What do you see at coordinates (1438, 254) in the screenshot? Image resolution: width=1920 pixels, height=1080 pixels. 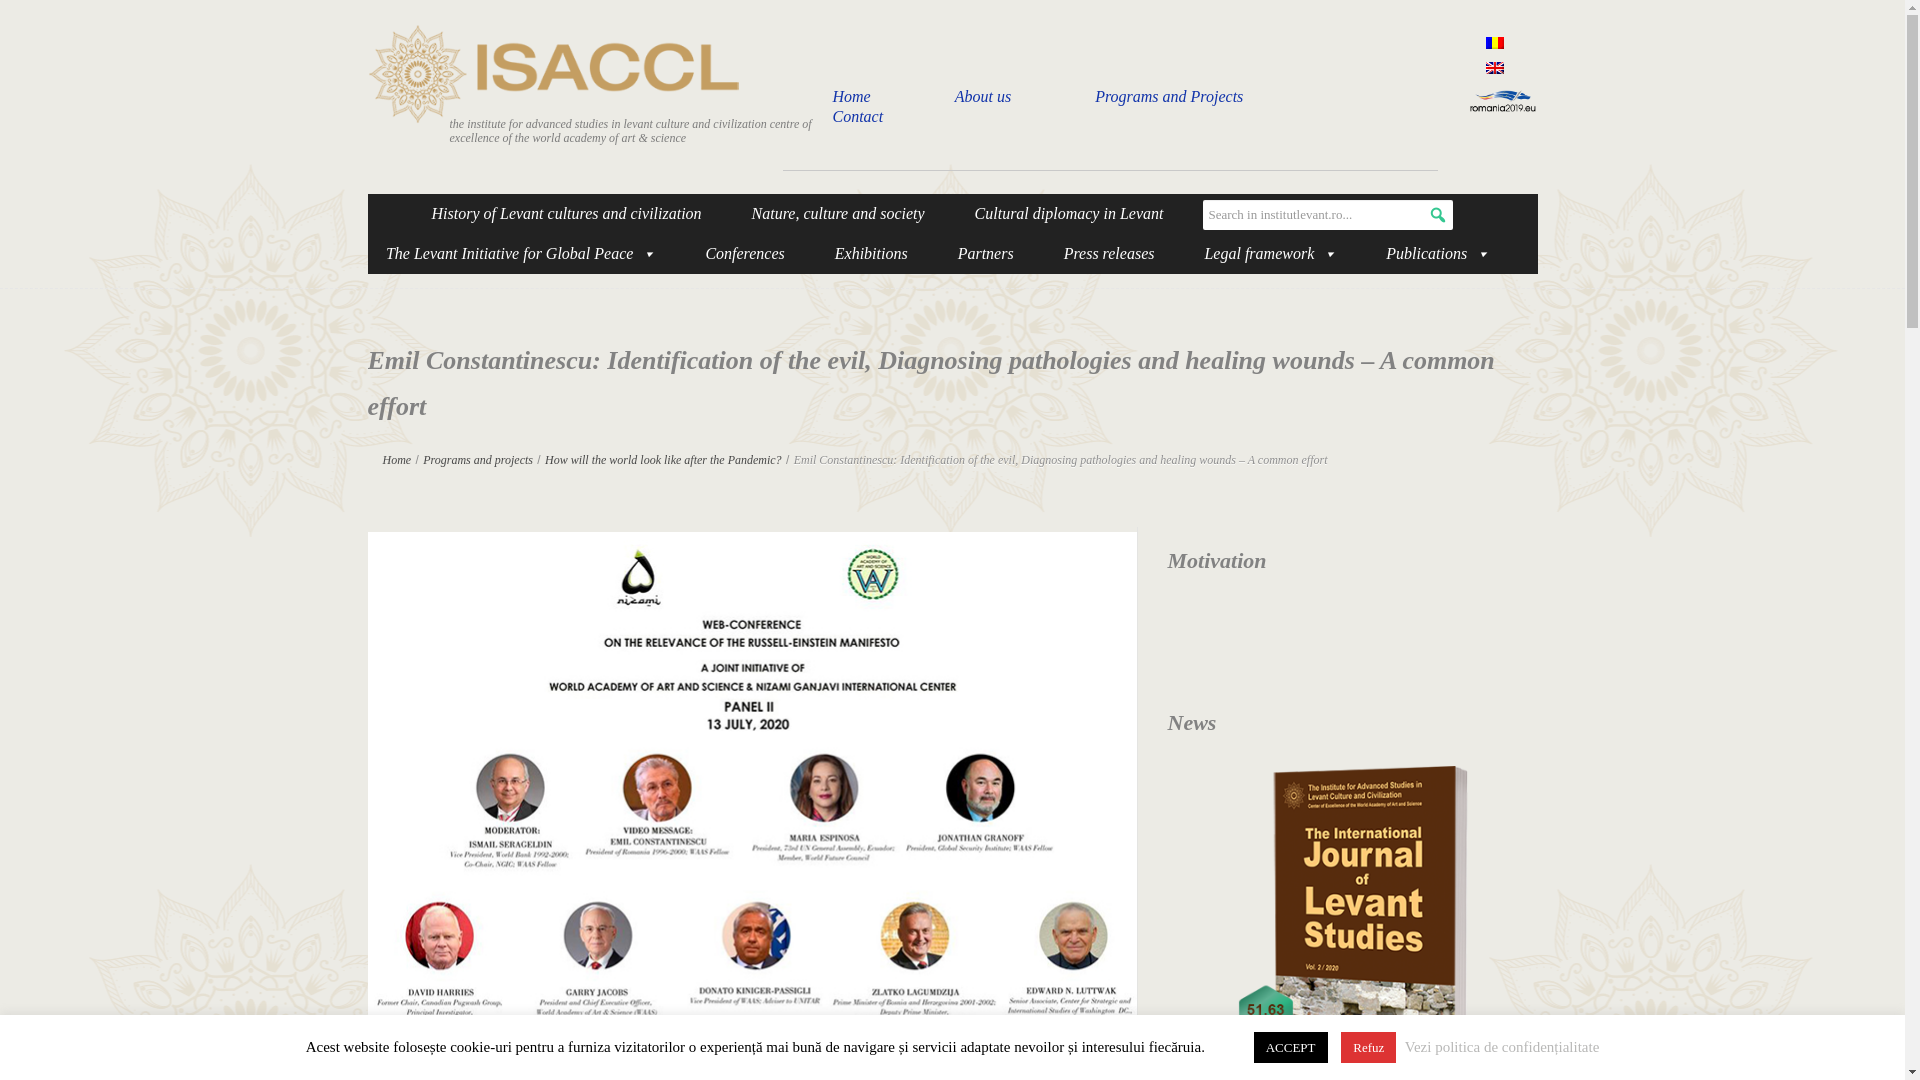 I see `Publications` at bounding box center [1438, 254].